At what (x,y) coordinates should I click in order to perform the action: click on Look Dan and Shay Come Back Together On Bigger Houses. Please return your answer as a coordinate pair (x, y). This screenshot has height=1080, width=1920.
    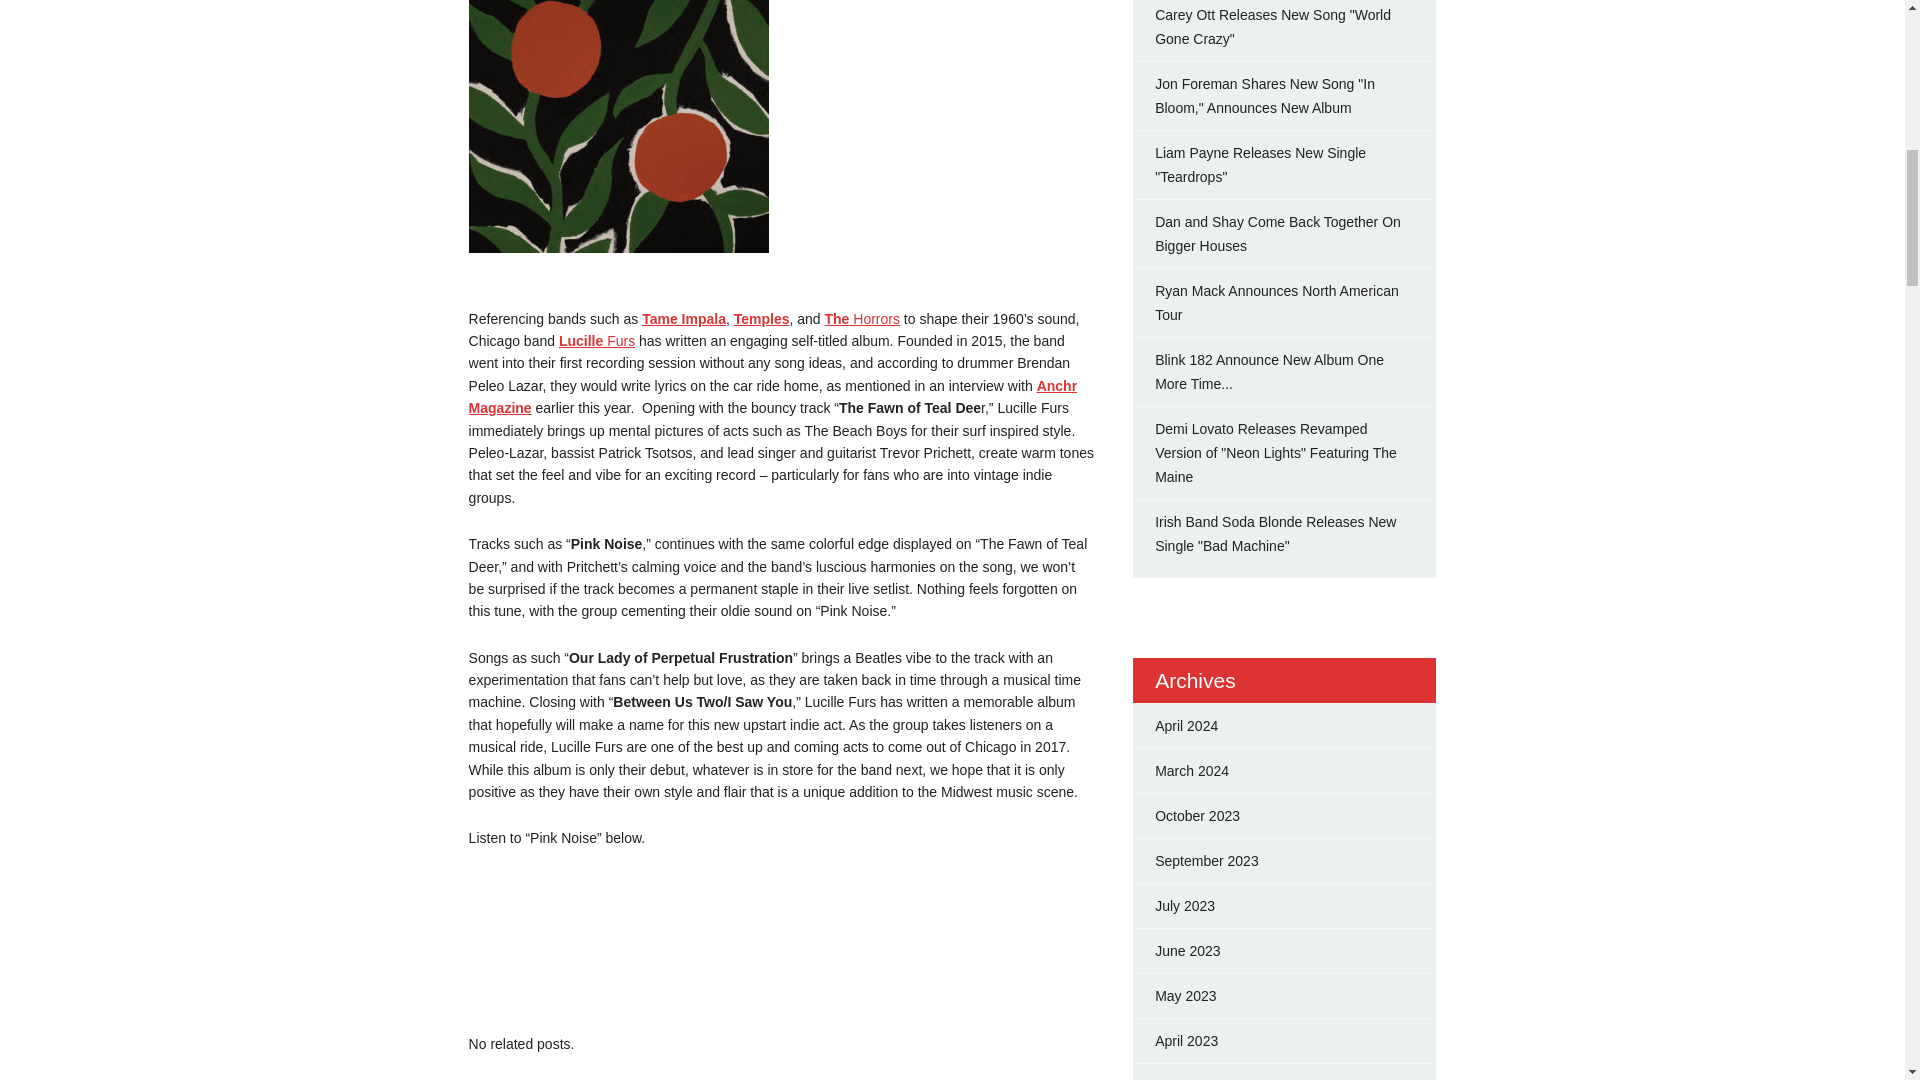
    Looking at the image, I should click on (1278, 233).